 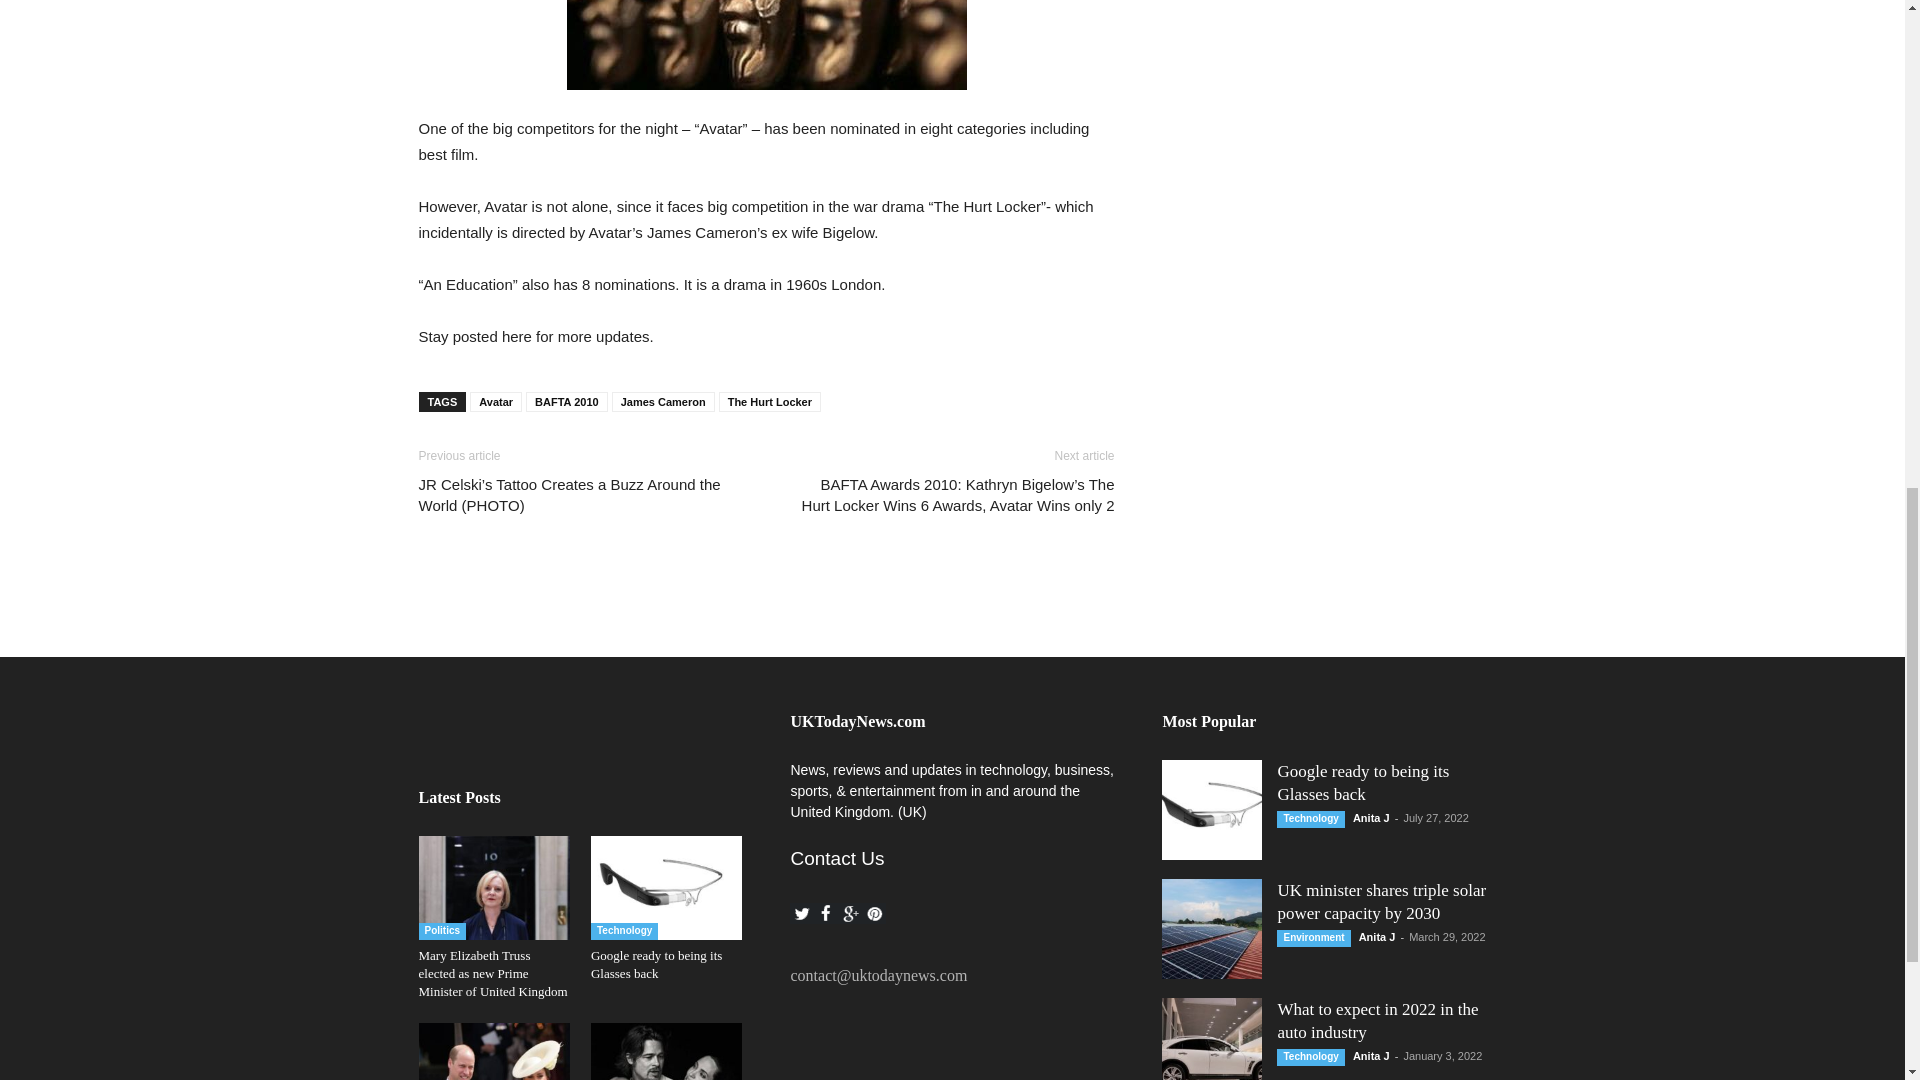 What do you see at coordinates (656, 964) in the screenshot?
I see `Google ready to being its Glasses back` at bounding box center [656, 964].